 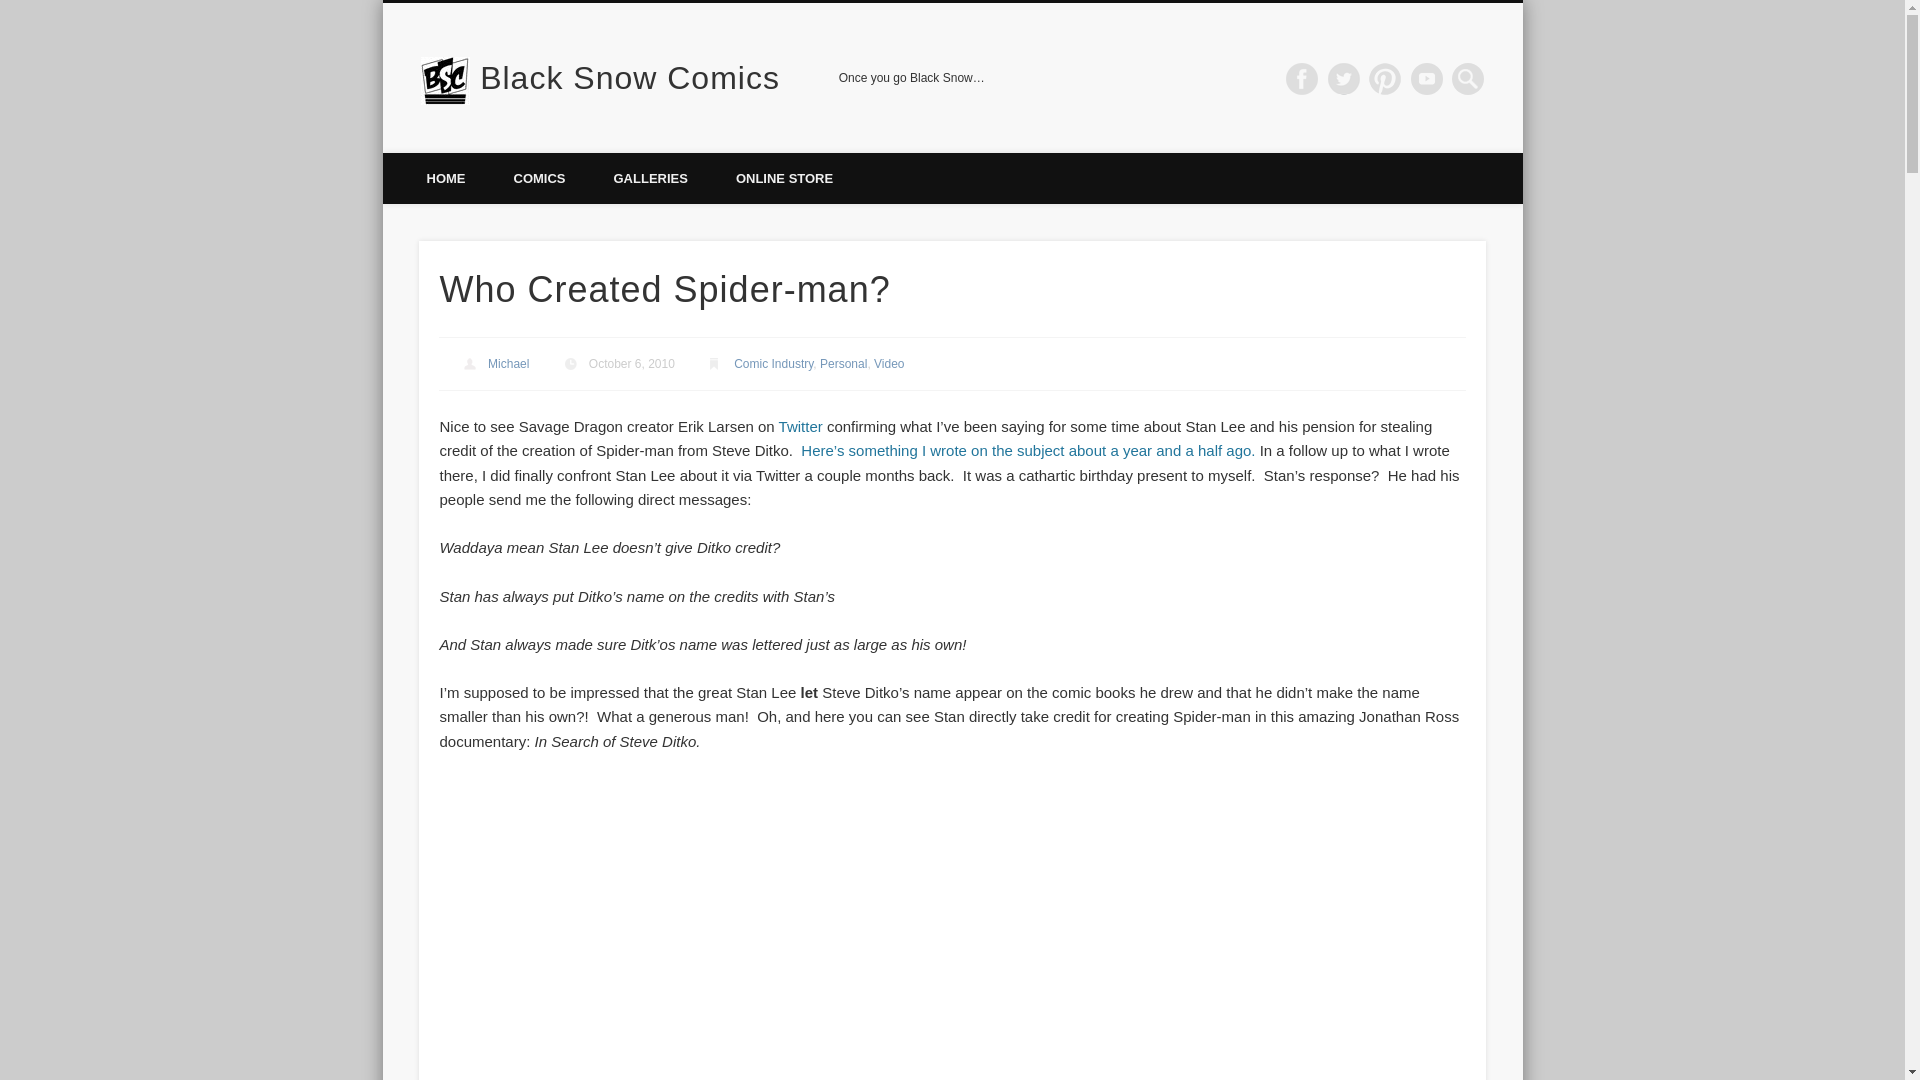 I want to click on Twitter, so click(x=801, y=426).